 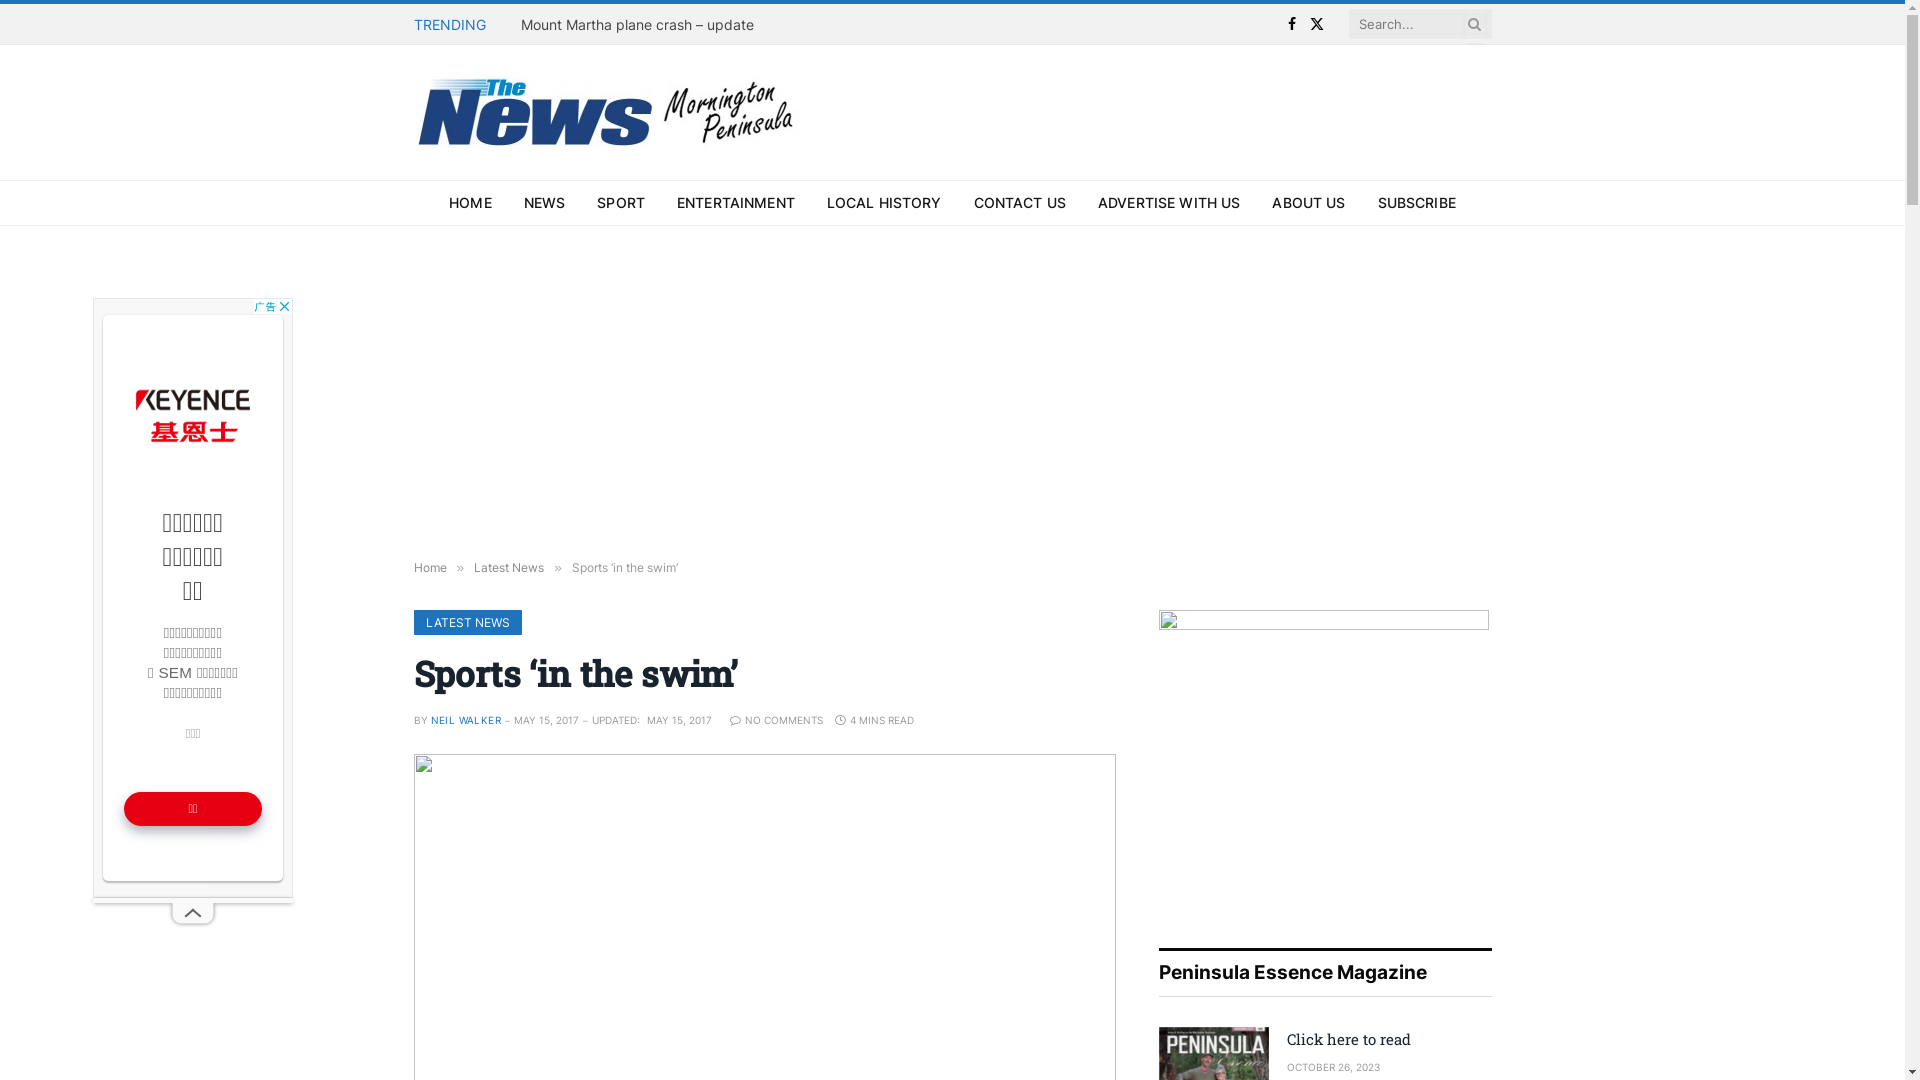 What do you see at coordinates (1388, 1040) in the screenshot?
I see `Click here to read` at bounding box center [1388, 1040].